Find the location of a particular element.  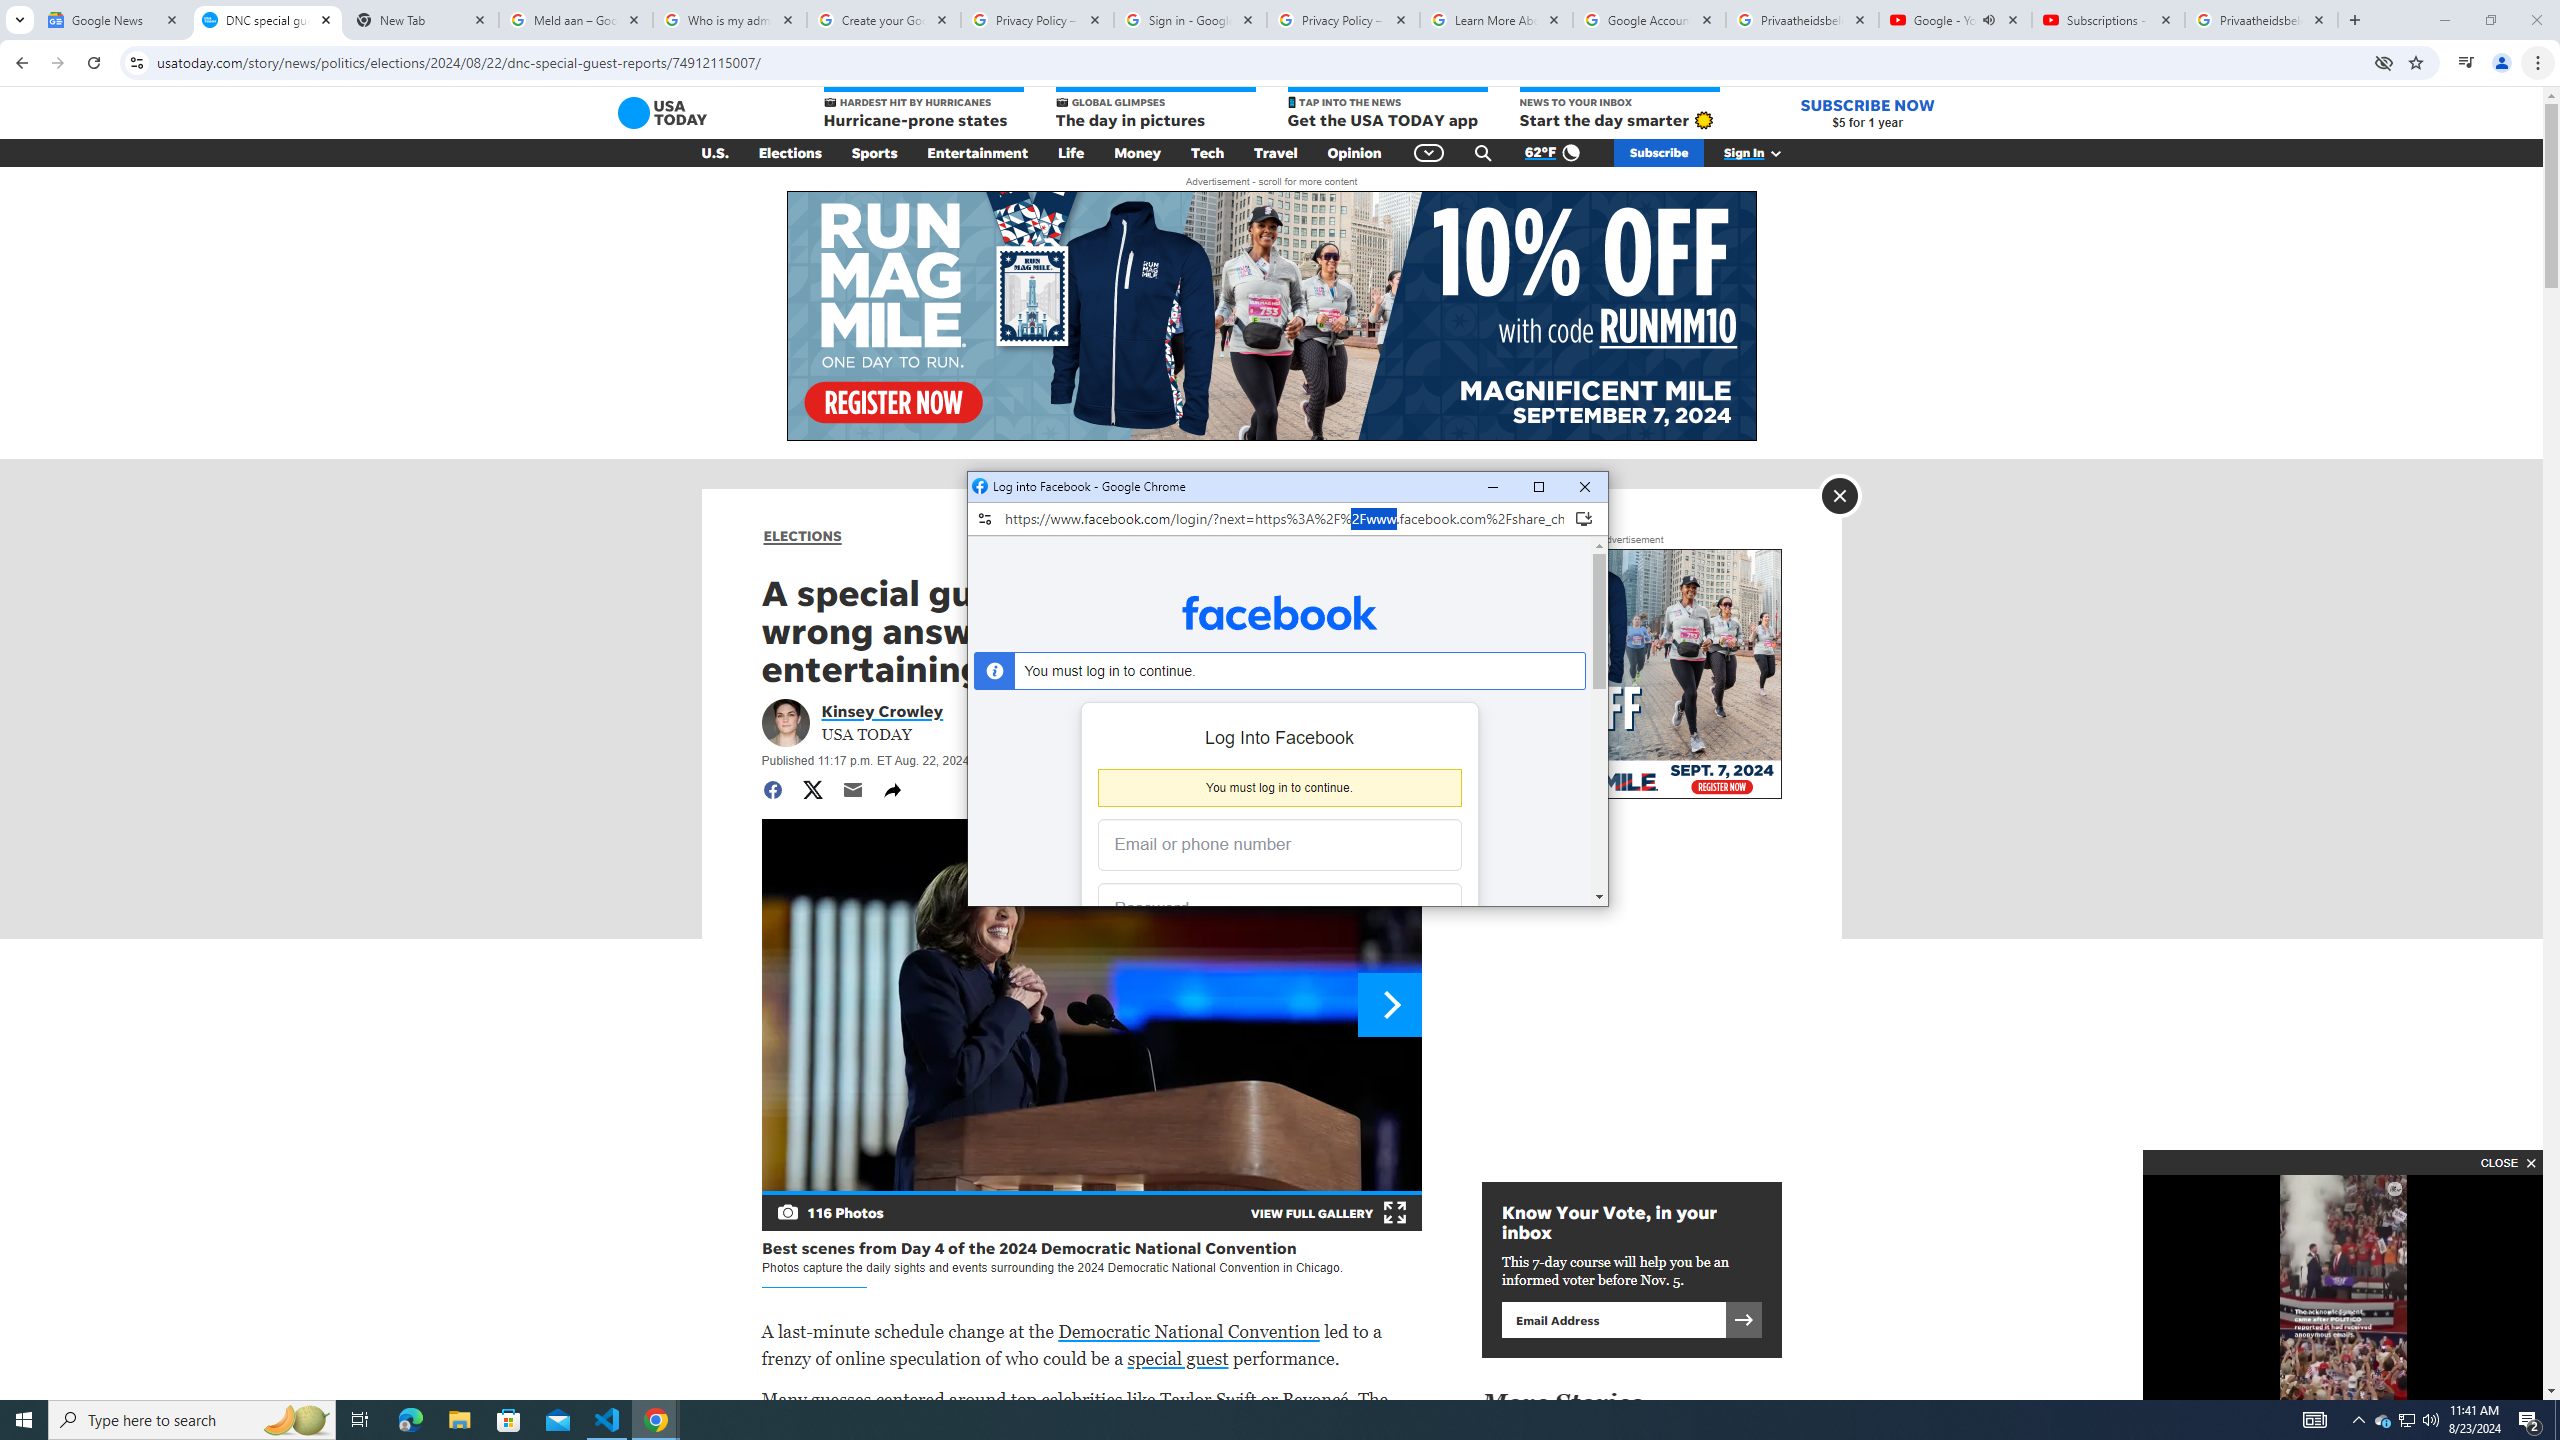

Portrait of Kinsey Crowley Kinsey Crowley is located at coordinates (882, 711).